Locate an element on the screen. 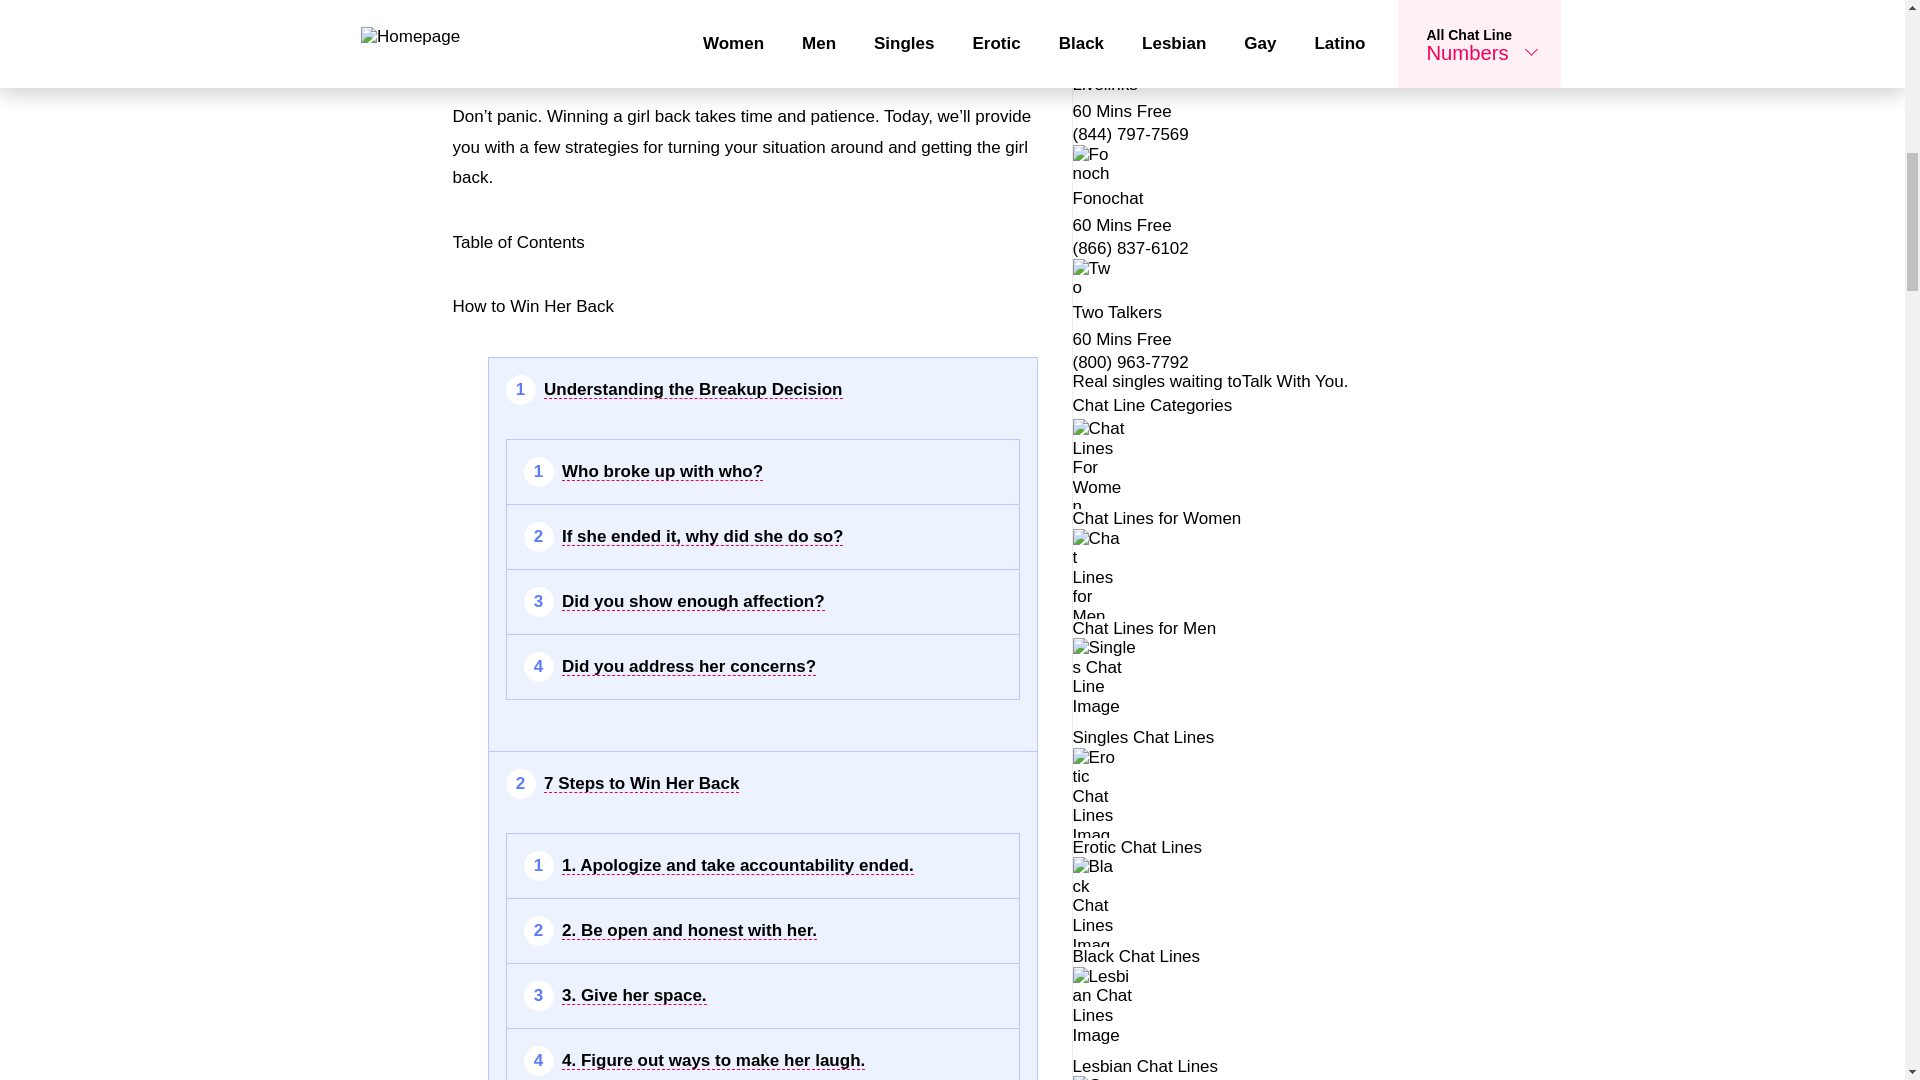  1. Apologize and take accountability ended. is located at coordinates (738, 866).